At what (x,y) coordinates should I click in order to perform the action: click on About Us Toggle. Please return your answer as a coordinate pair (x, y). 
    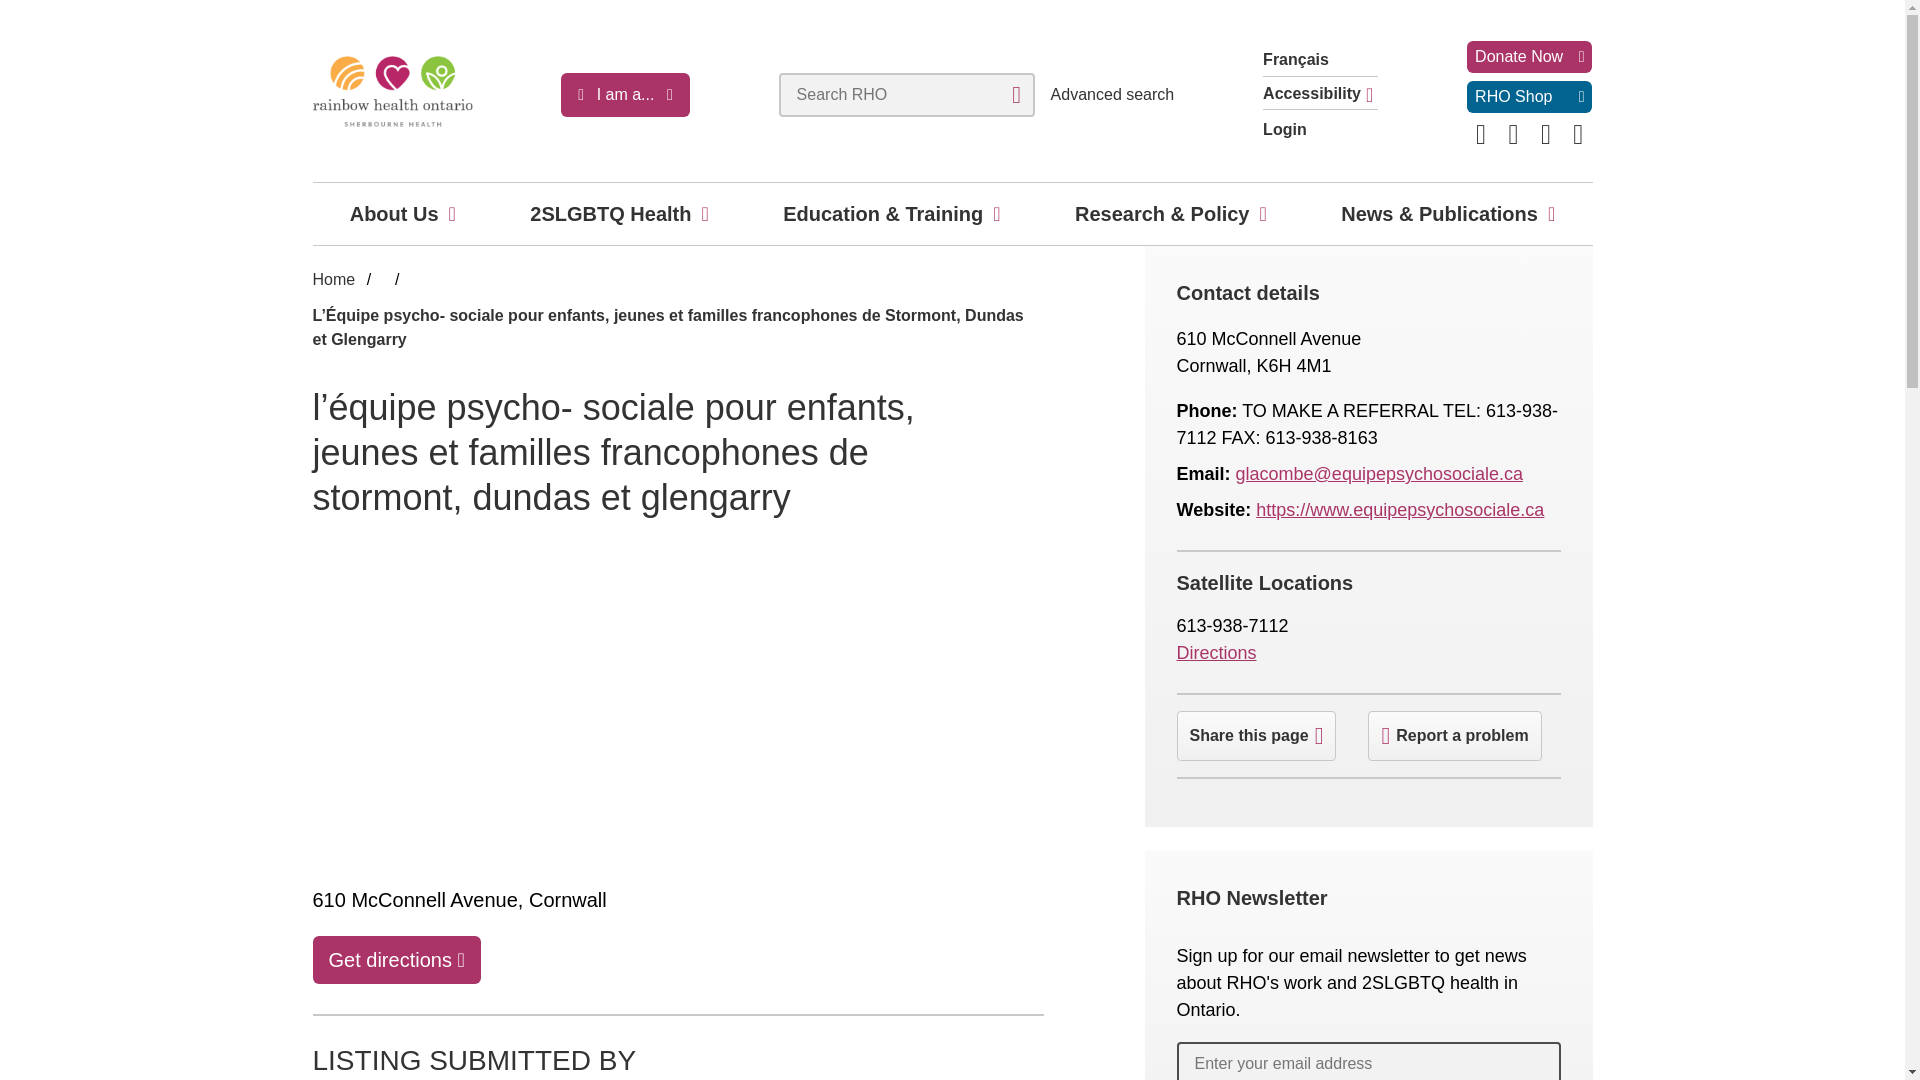
    Looking at the image, I should click on (452, 213).